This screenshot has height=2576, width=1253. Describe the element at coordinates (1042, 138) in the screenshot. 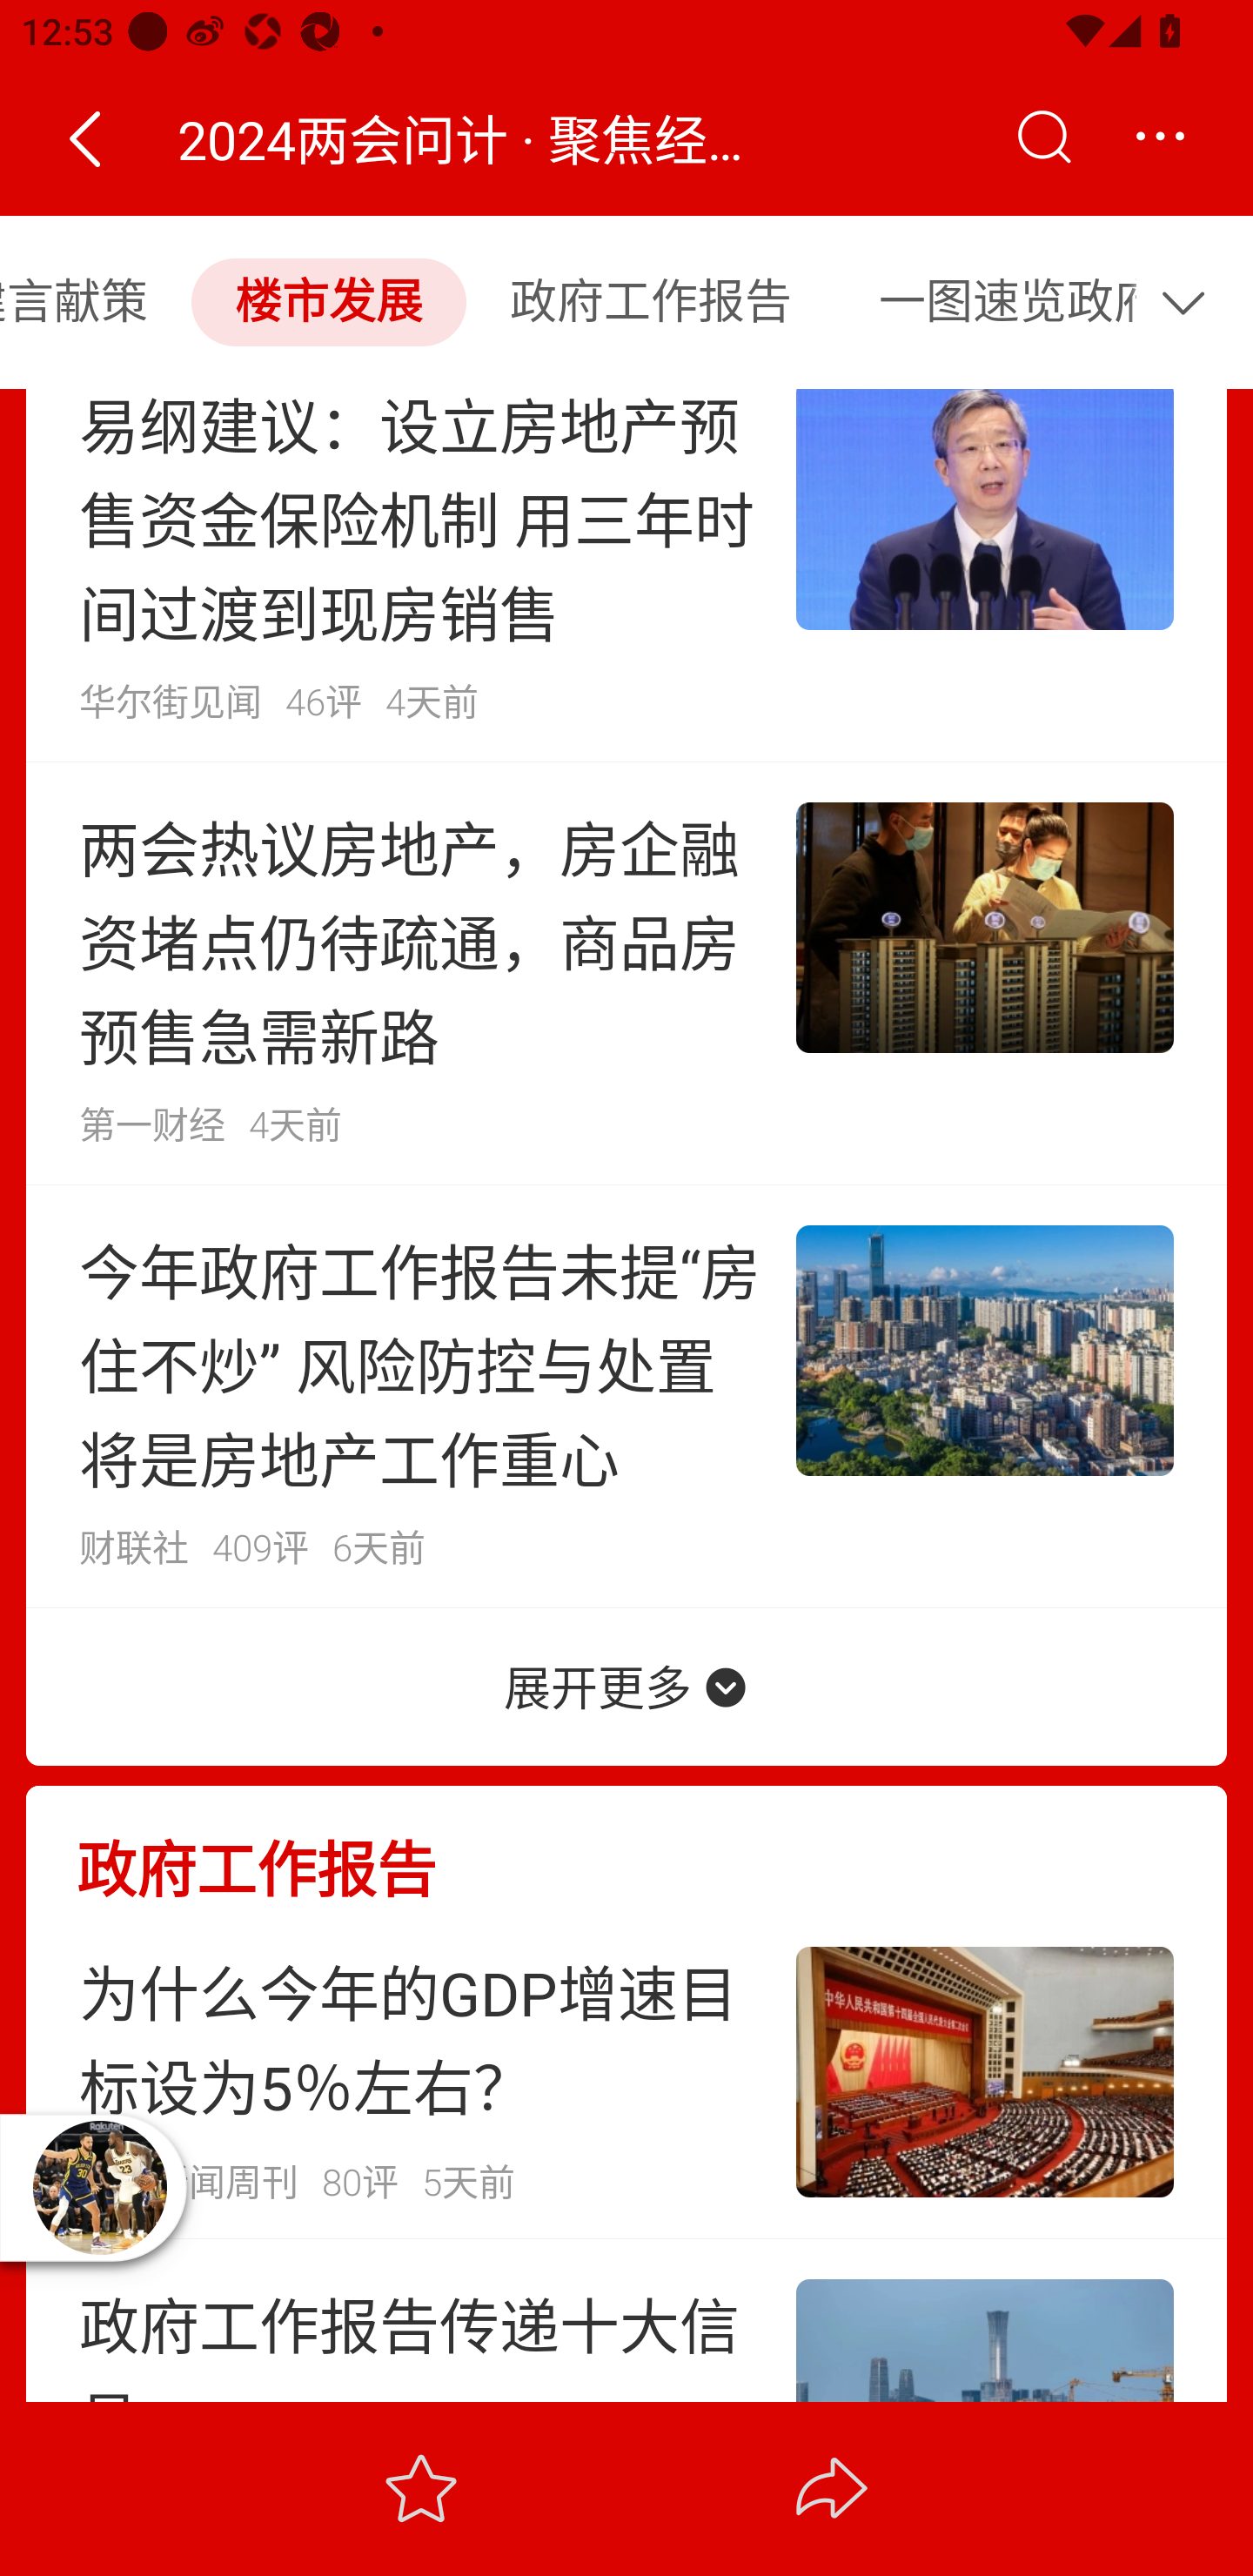

I see `` at that location.